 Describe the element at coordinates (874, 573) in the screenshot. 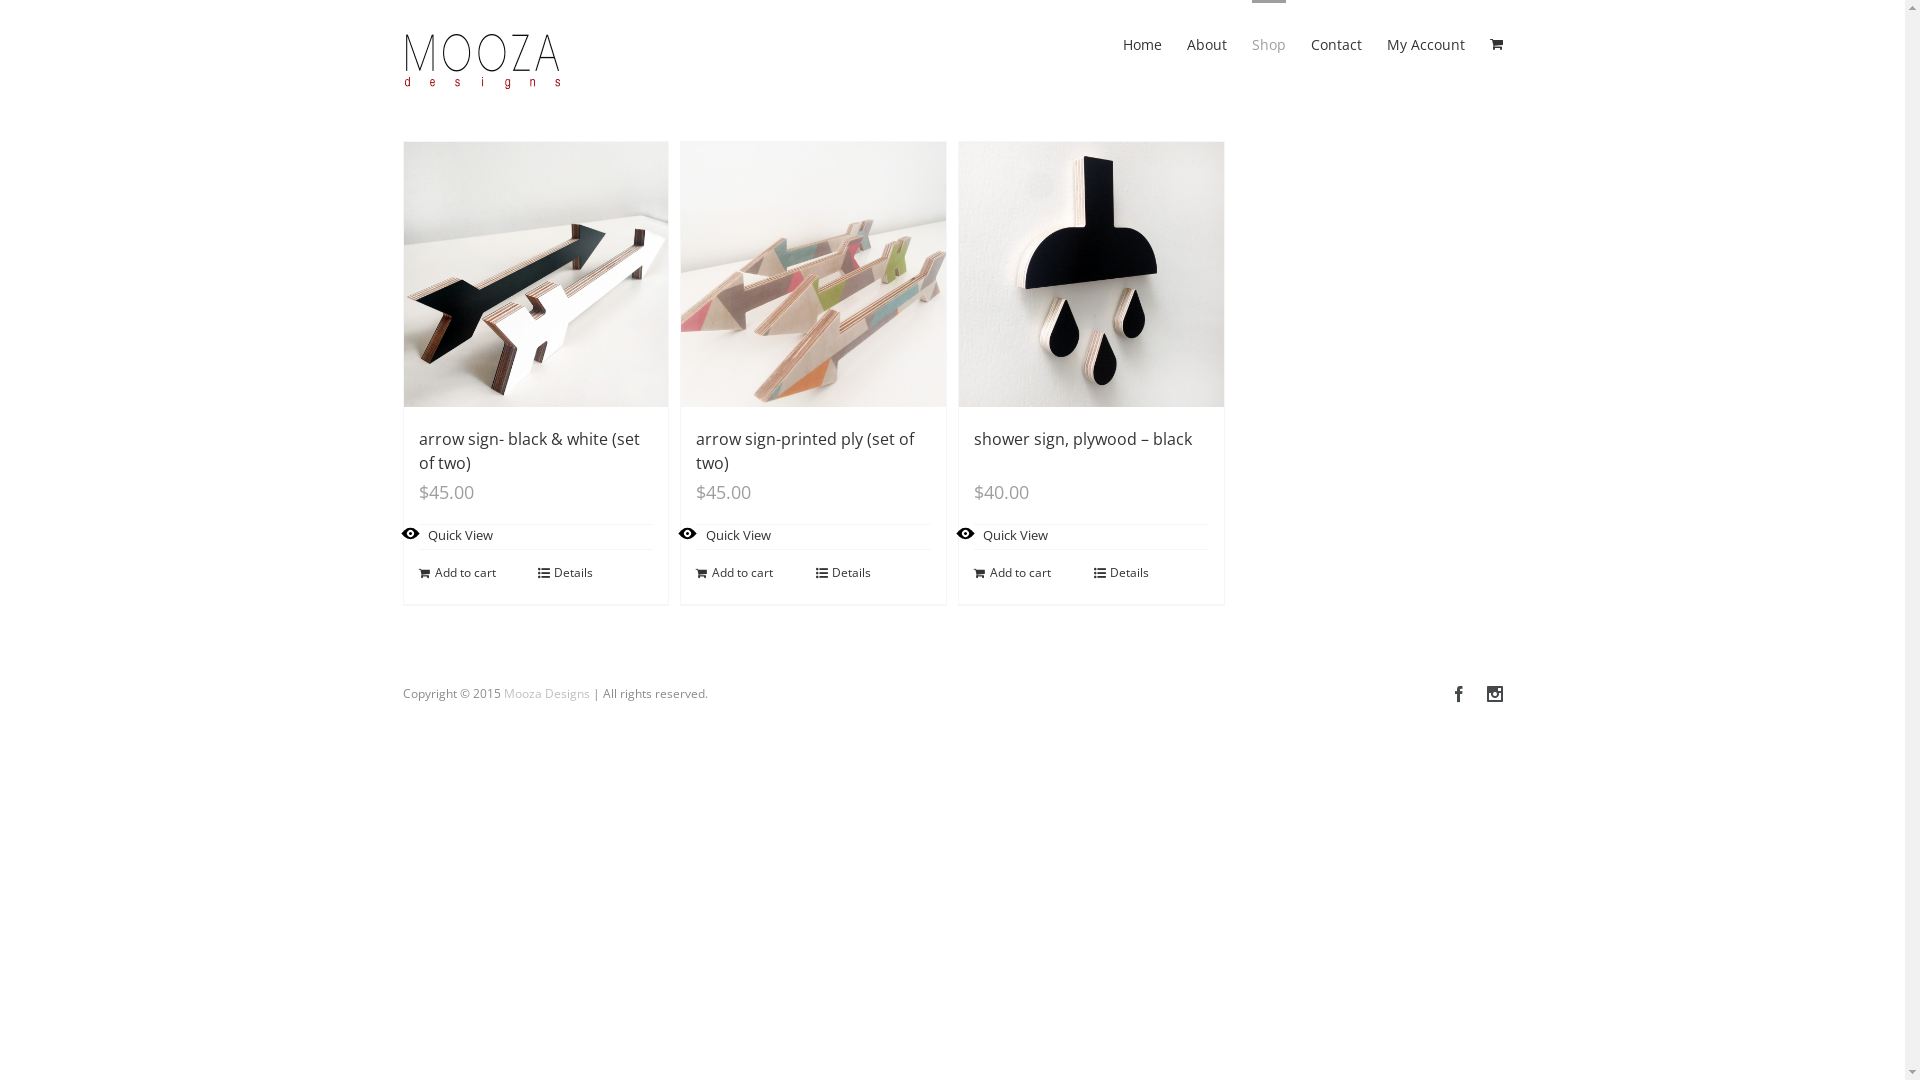

I see `Details` at that location.